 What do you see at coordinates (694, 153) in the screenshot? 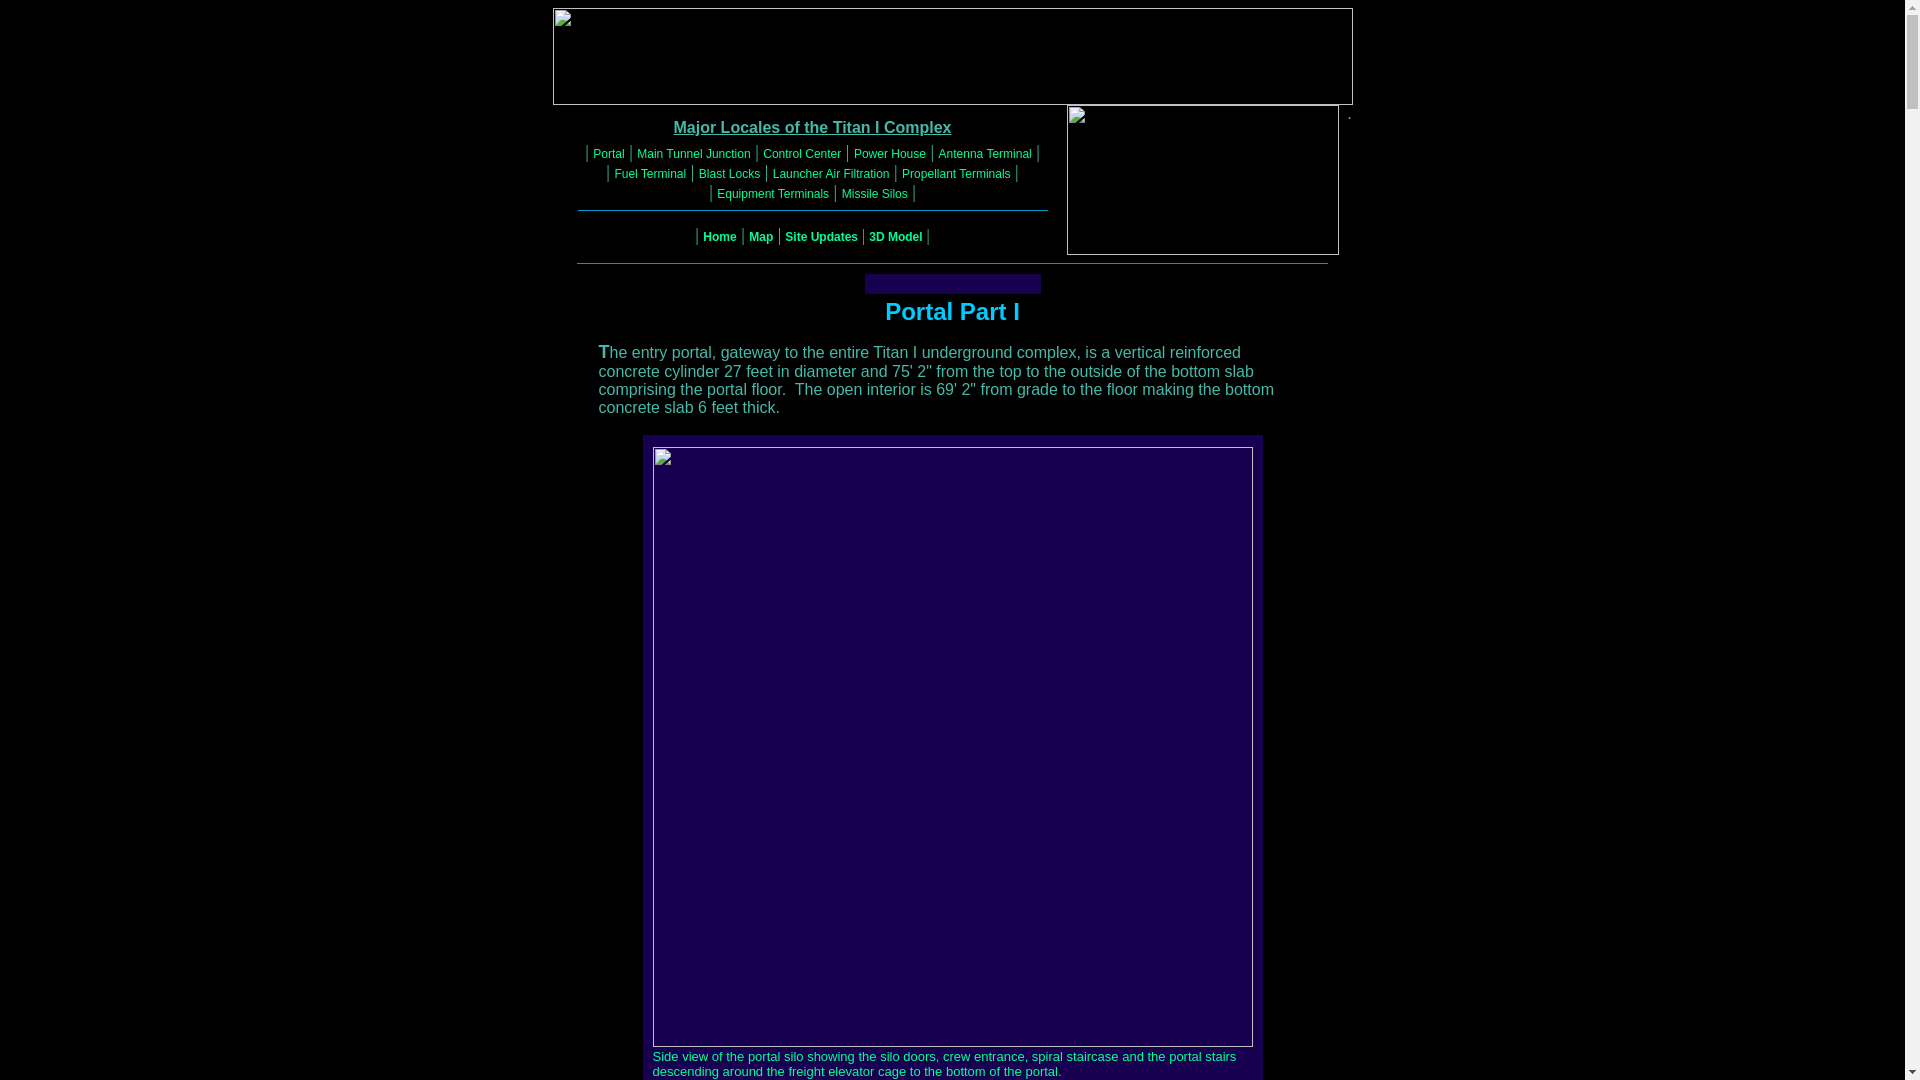
I see `Main Tunnel Junction` at bounding box center [694, 153].